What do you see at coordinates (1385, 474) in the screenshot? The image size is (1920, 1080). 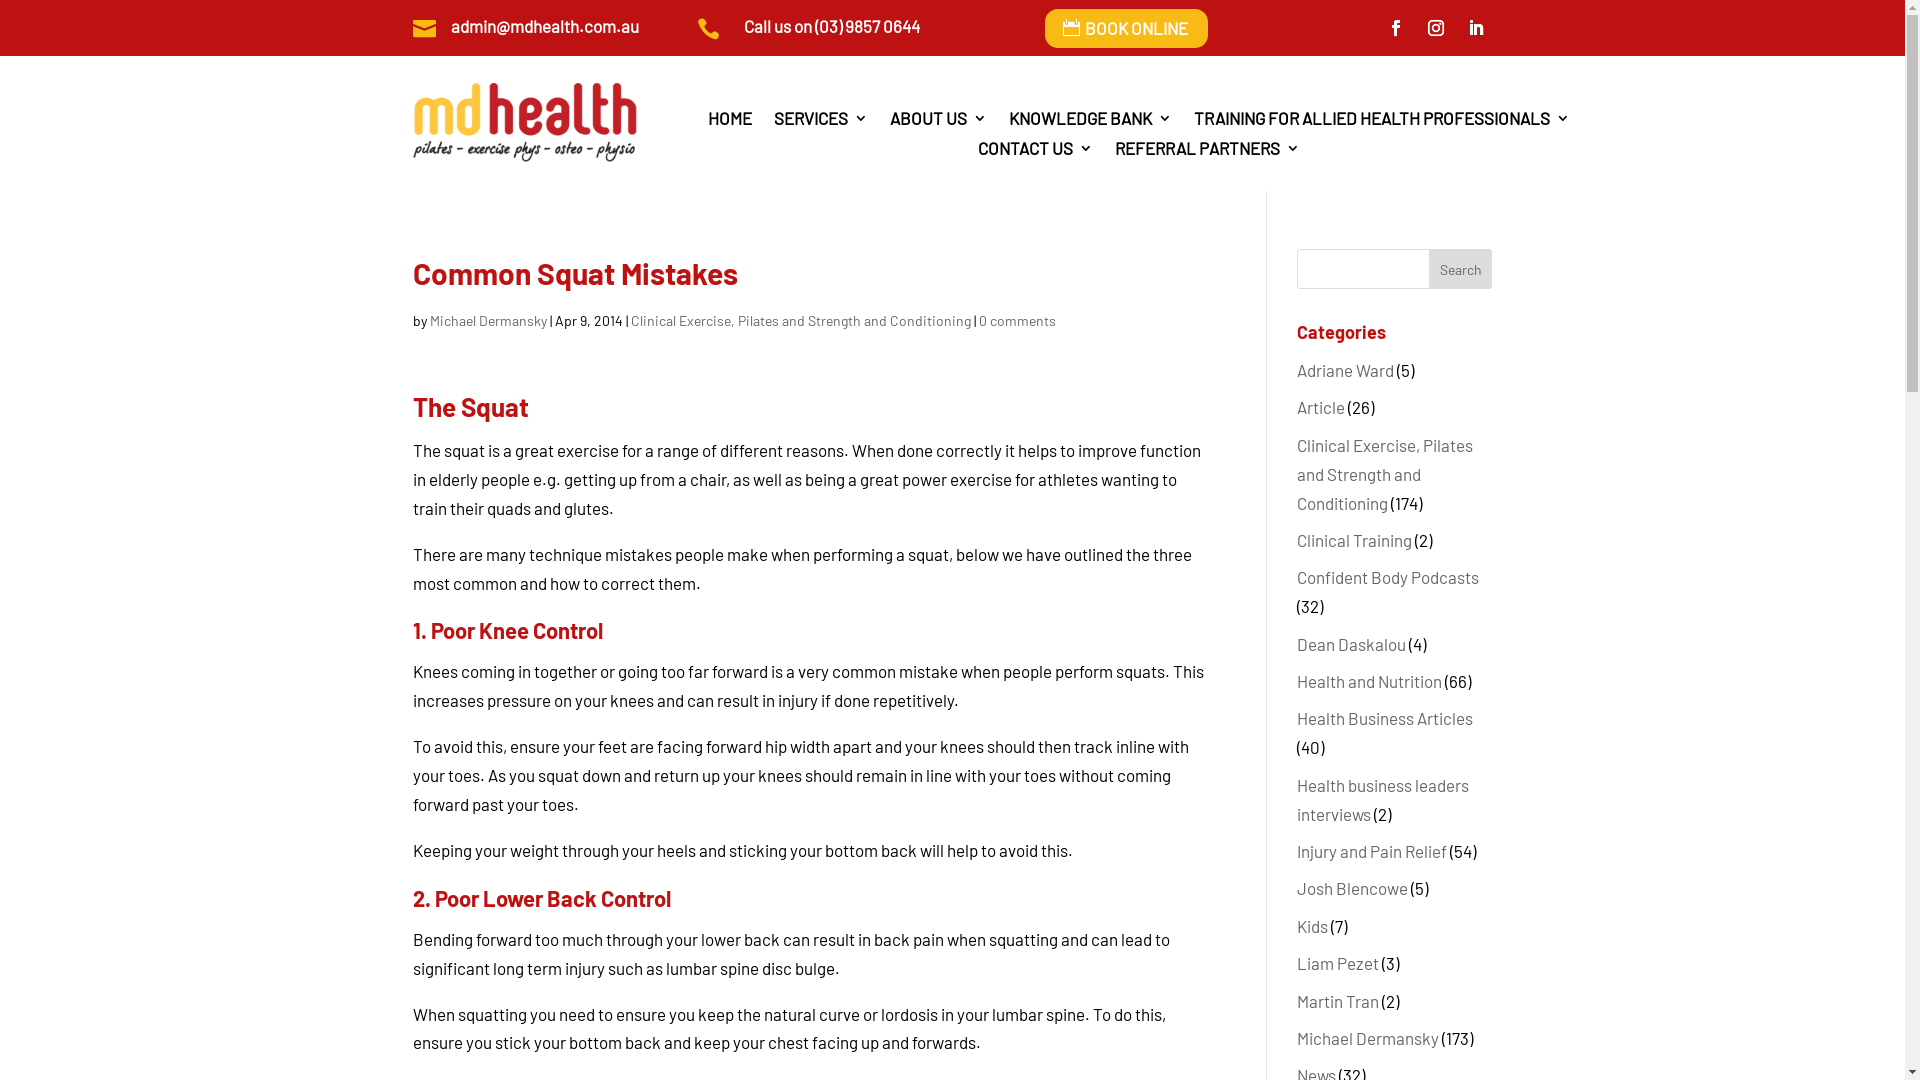 I see `Clinical Exercise, Pilates and Strength and Conditioning` at bounding box center [1385, 474].